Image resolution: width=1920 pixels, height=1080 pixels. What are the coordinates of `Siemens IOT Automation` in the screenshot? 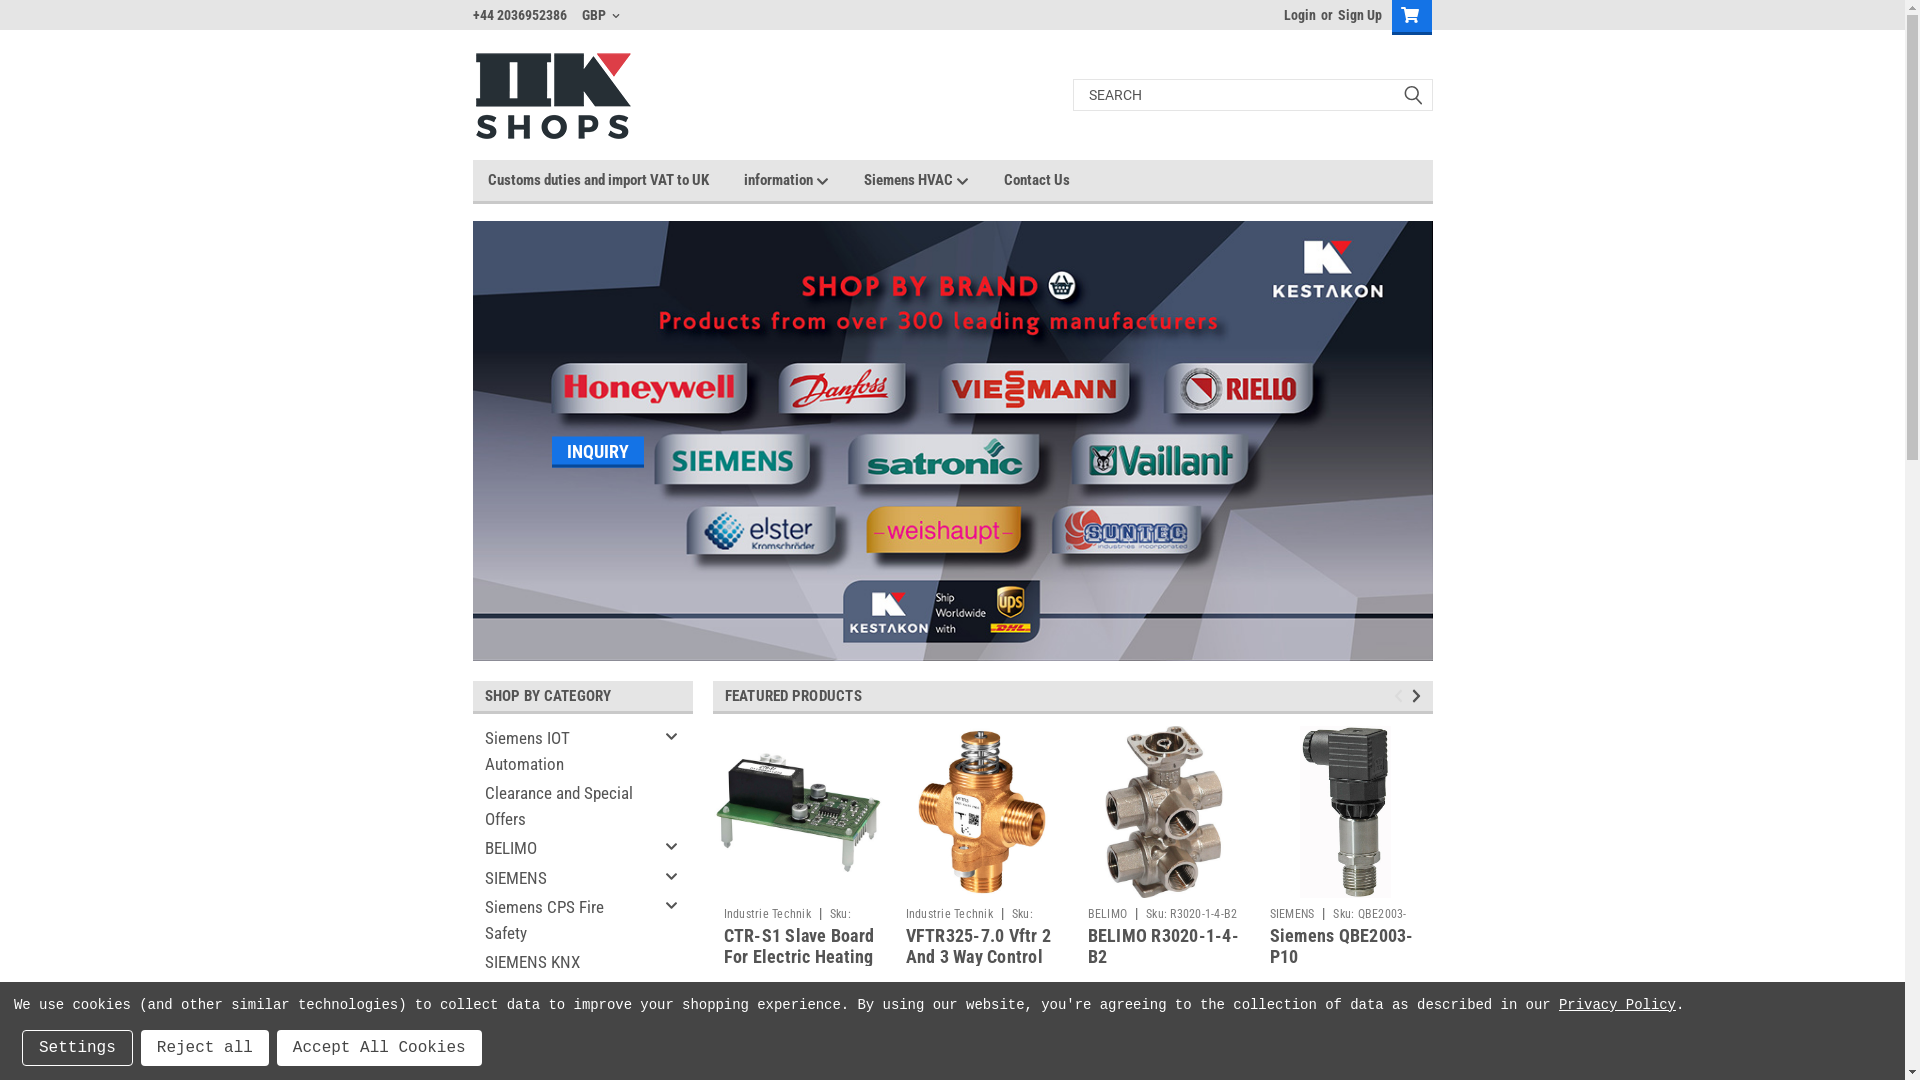 It's located at (566, 752).